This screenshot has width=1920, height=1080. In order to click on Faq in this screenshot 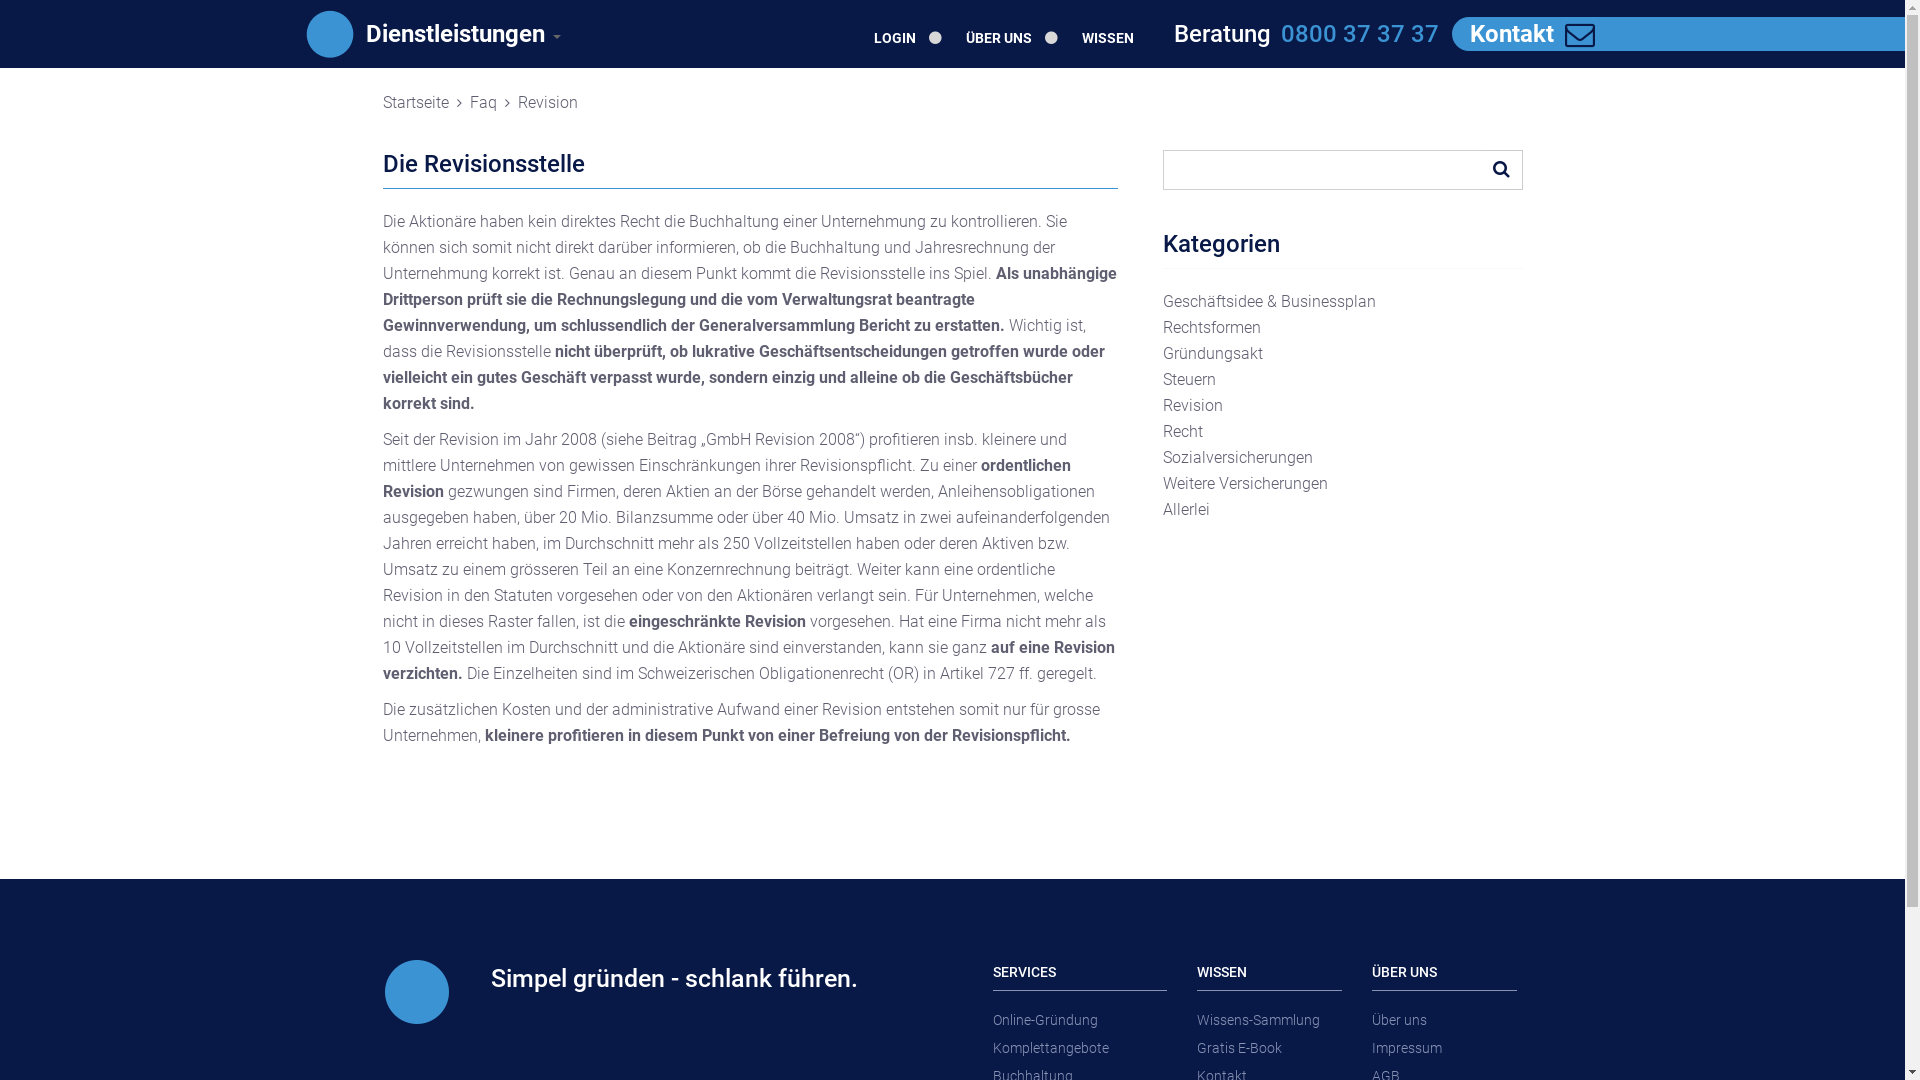, I will do `click(484, 102)`.